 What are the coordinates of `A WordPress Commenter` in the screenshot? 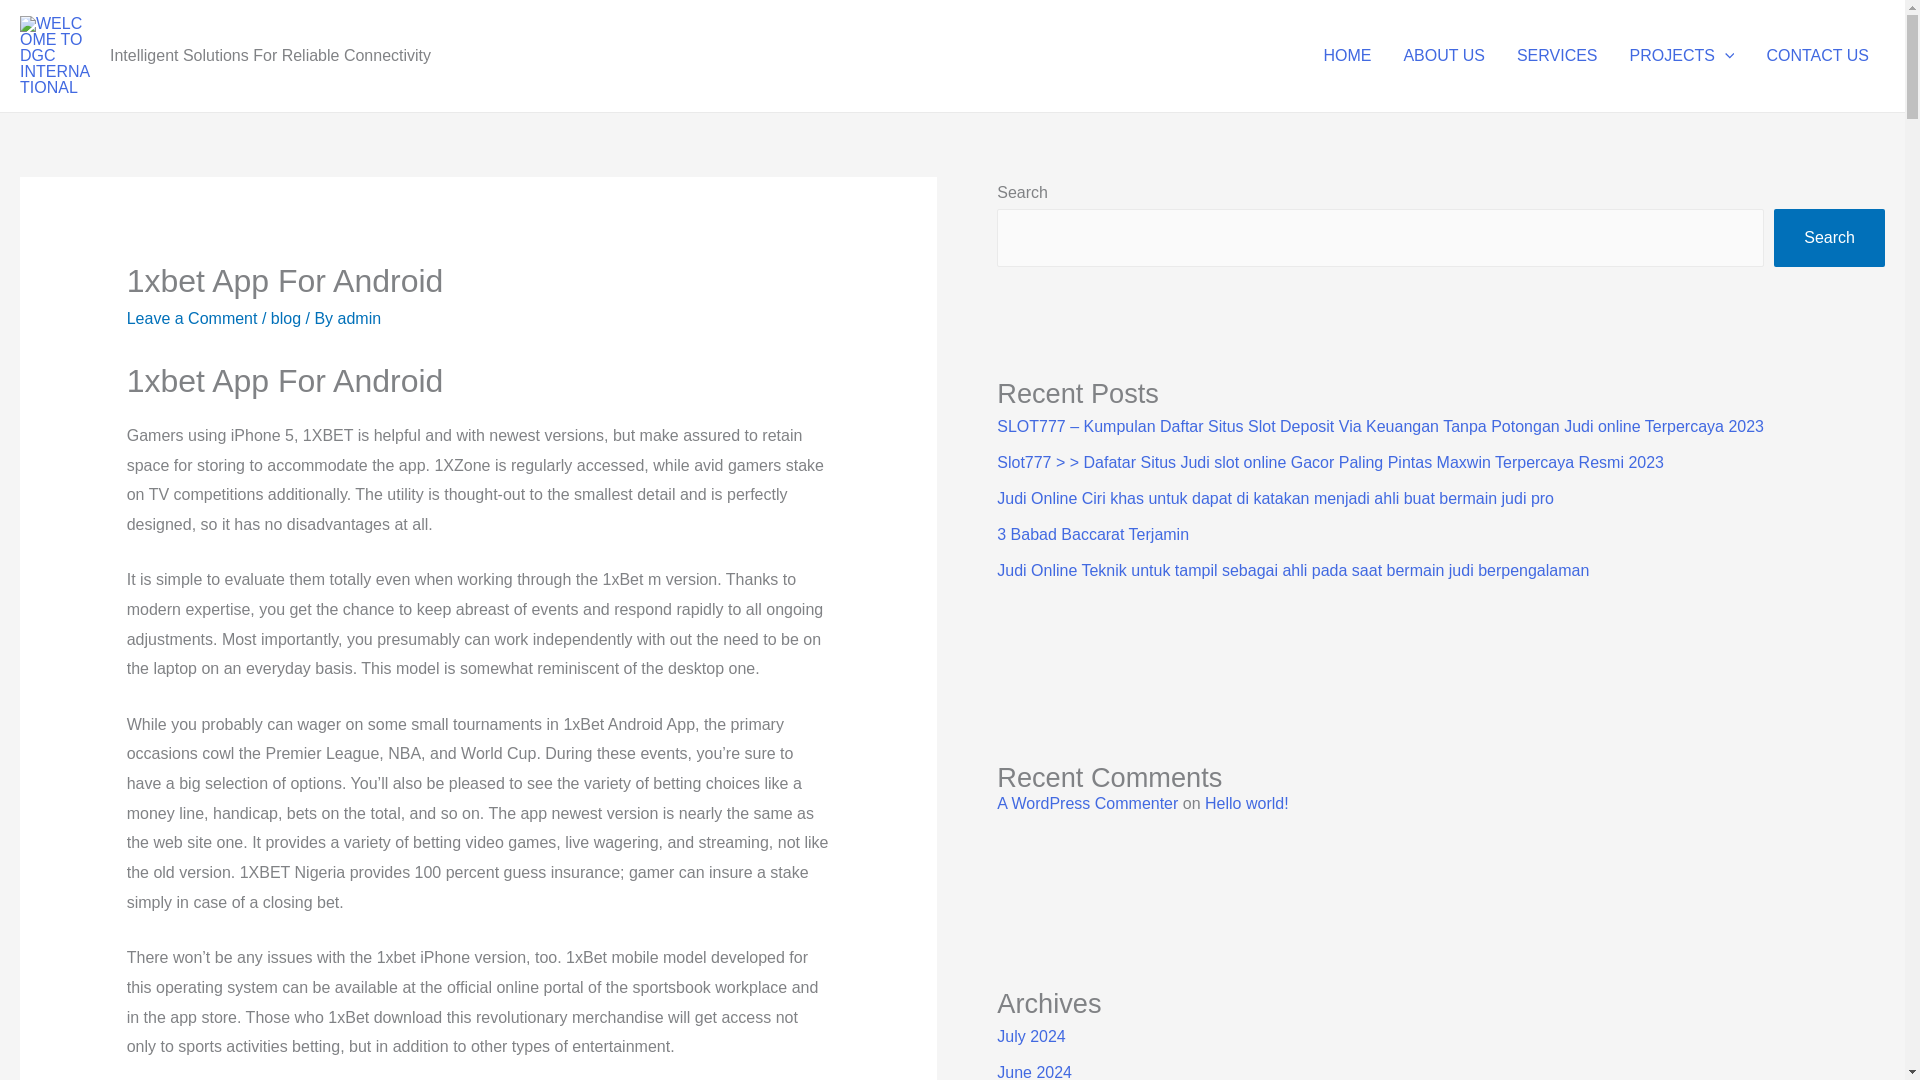 It's located at (1087, 803).